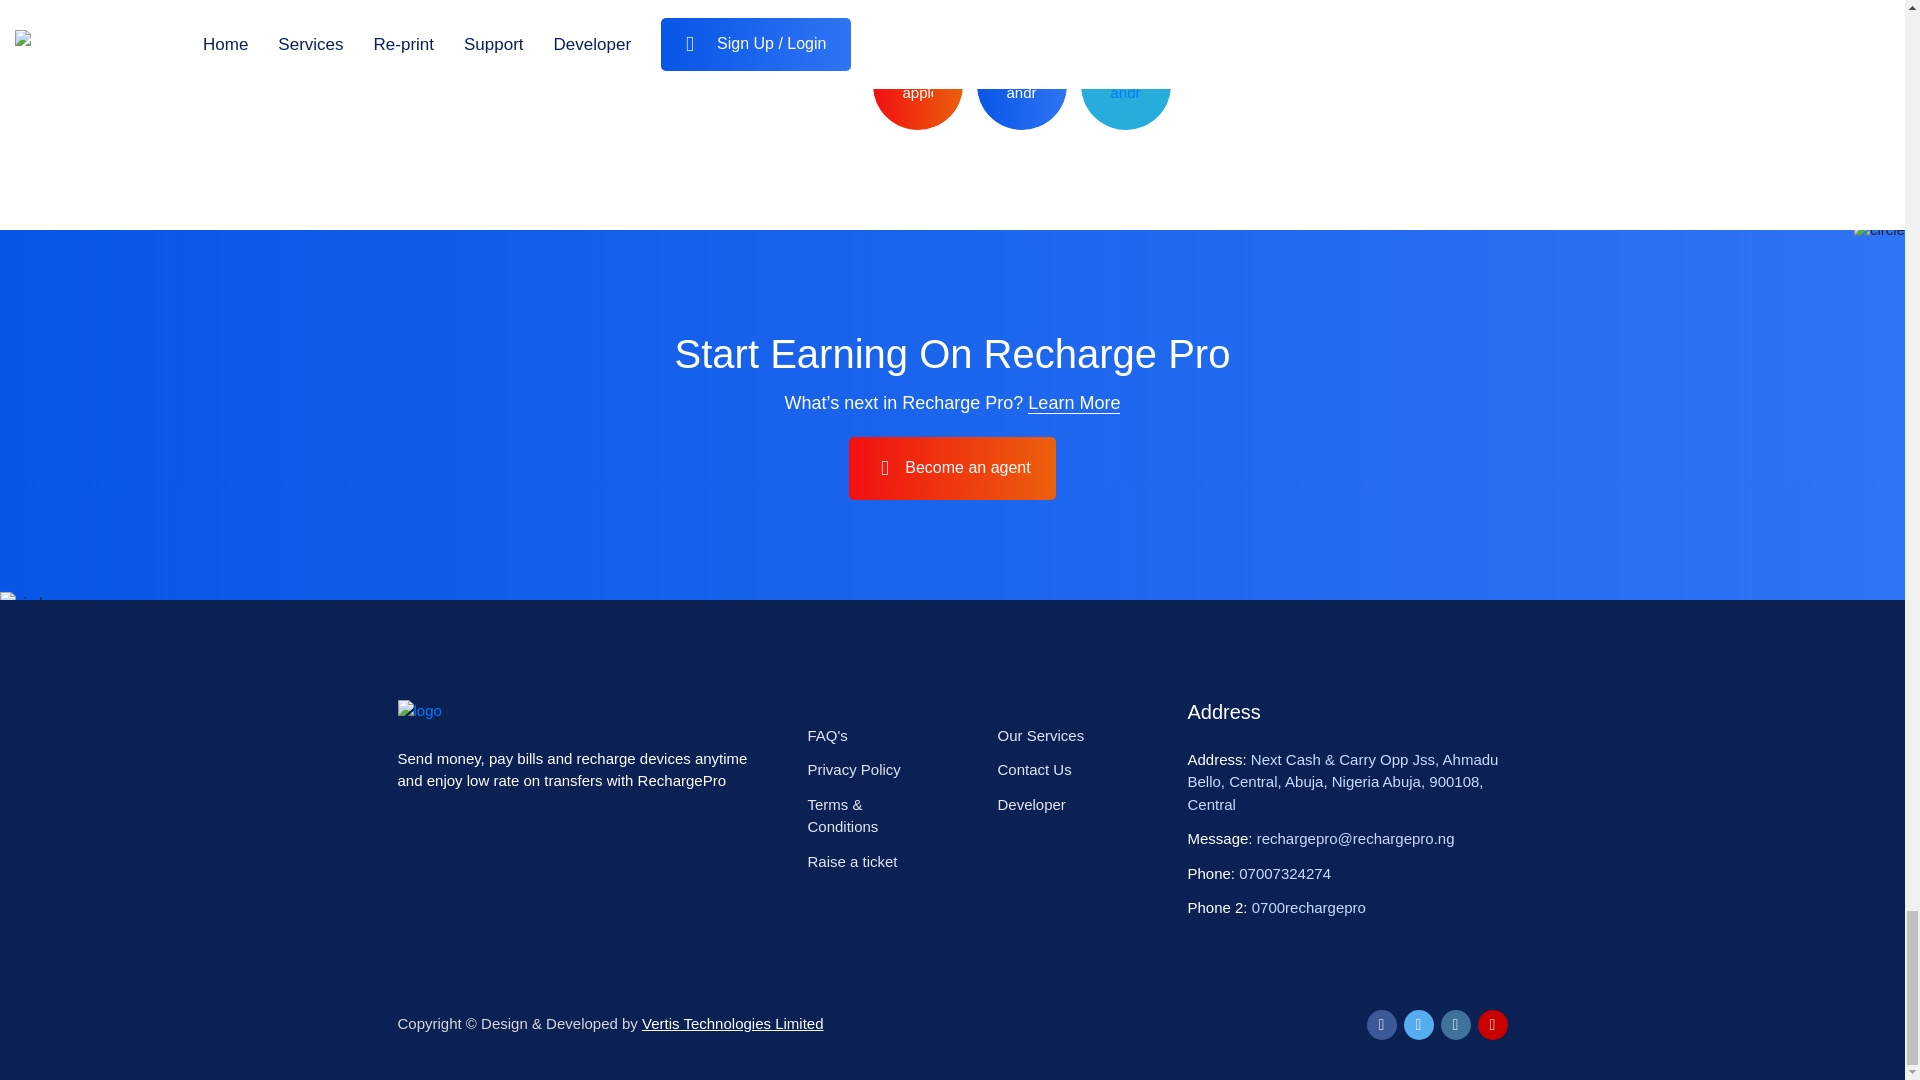 The image size is (1920, 1080). What do you see at coordinates (1308, 906) in the screenshot?
I see `0700rechargepro` at bounding box center [1308, 906].